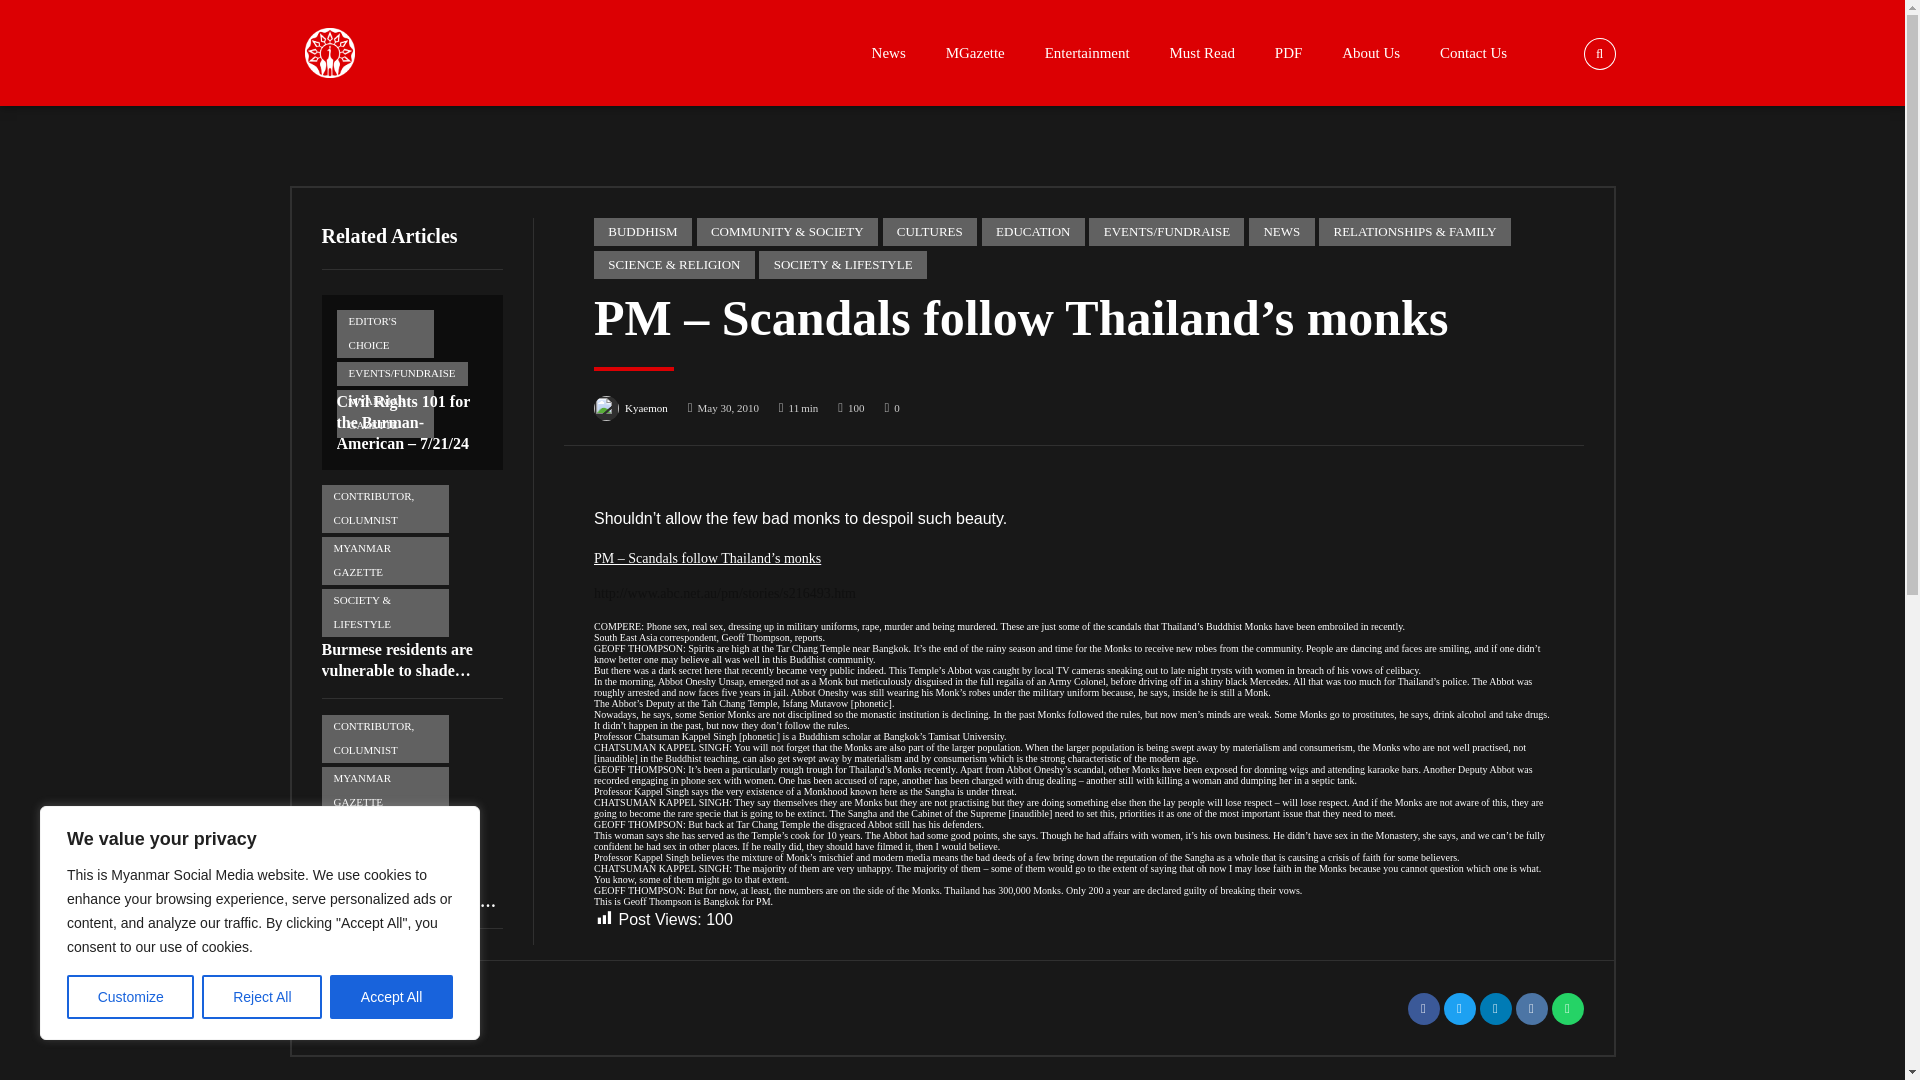 This screenshot has width=1920, height=1080. I want to click on PDF Files Download, so click(1288, 52).